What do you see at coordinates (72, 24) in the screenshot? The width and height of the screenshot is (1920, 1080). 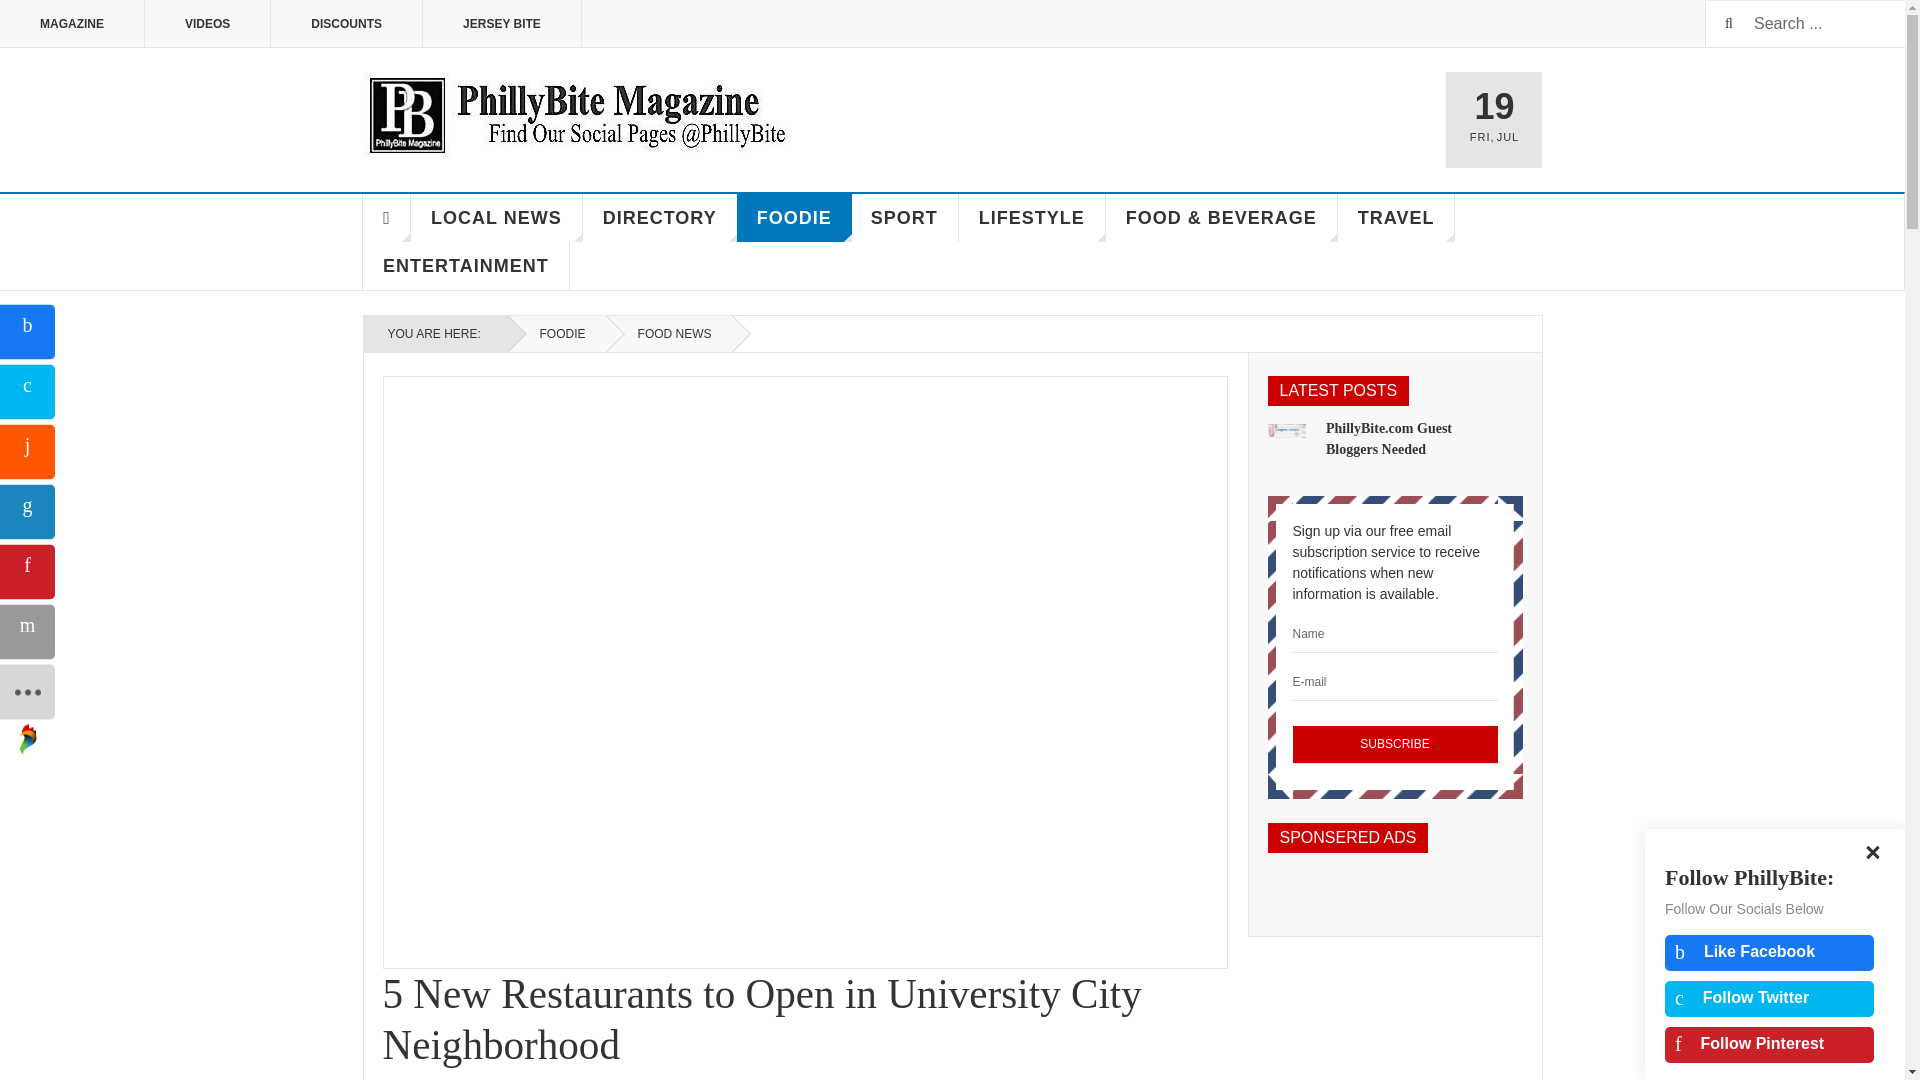 I see `MAGAZINE` at bounding box center [72, 24].